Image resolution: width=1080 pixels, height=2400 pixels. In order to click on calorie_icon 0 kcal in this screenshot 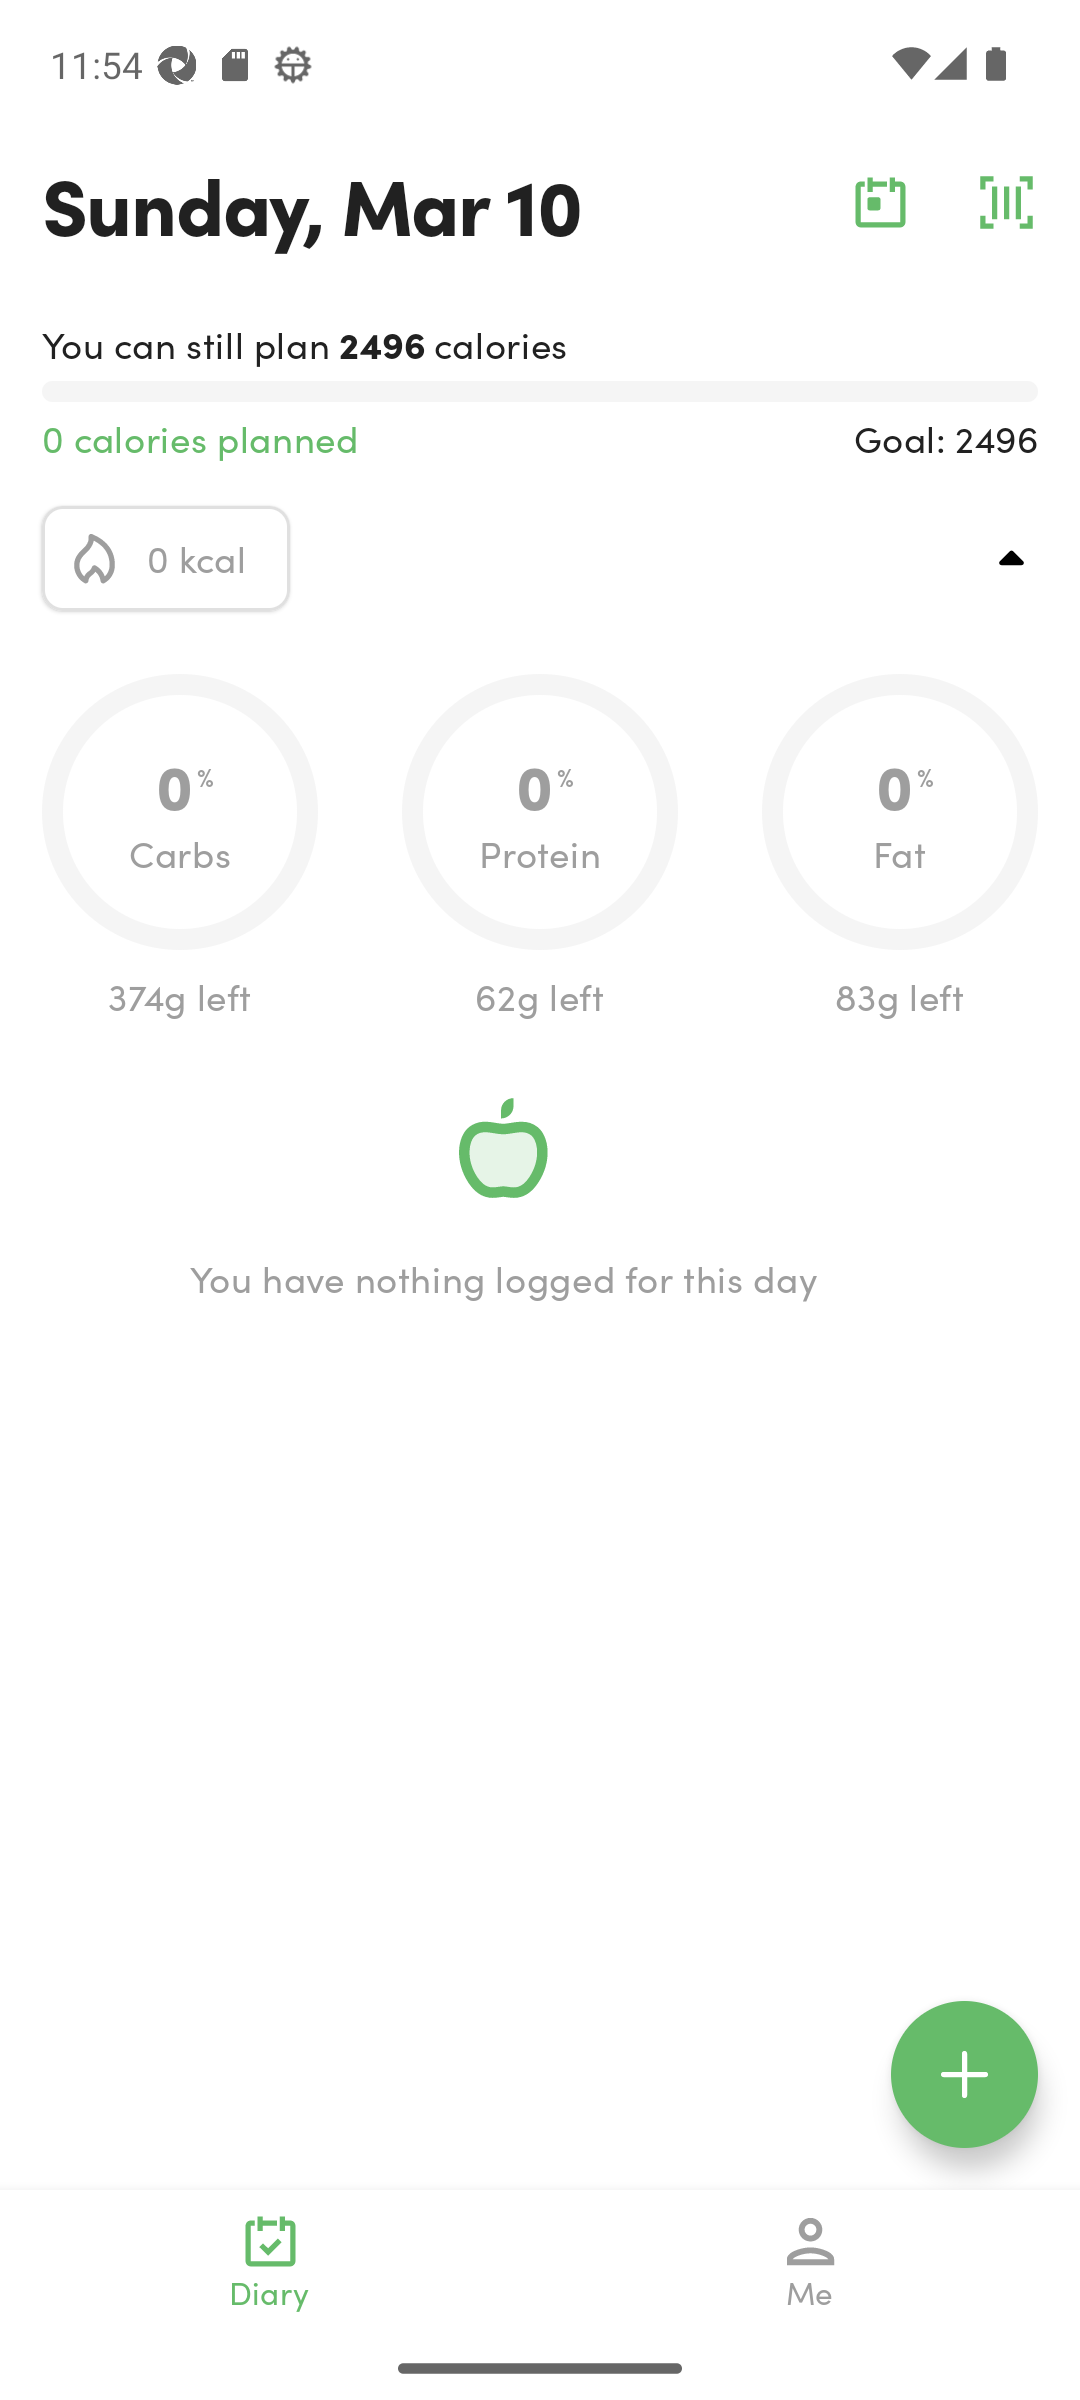, I will do `click(166, 558)`.